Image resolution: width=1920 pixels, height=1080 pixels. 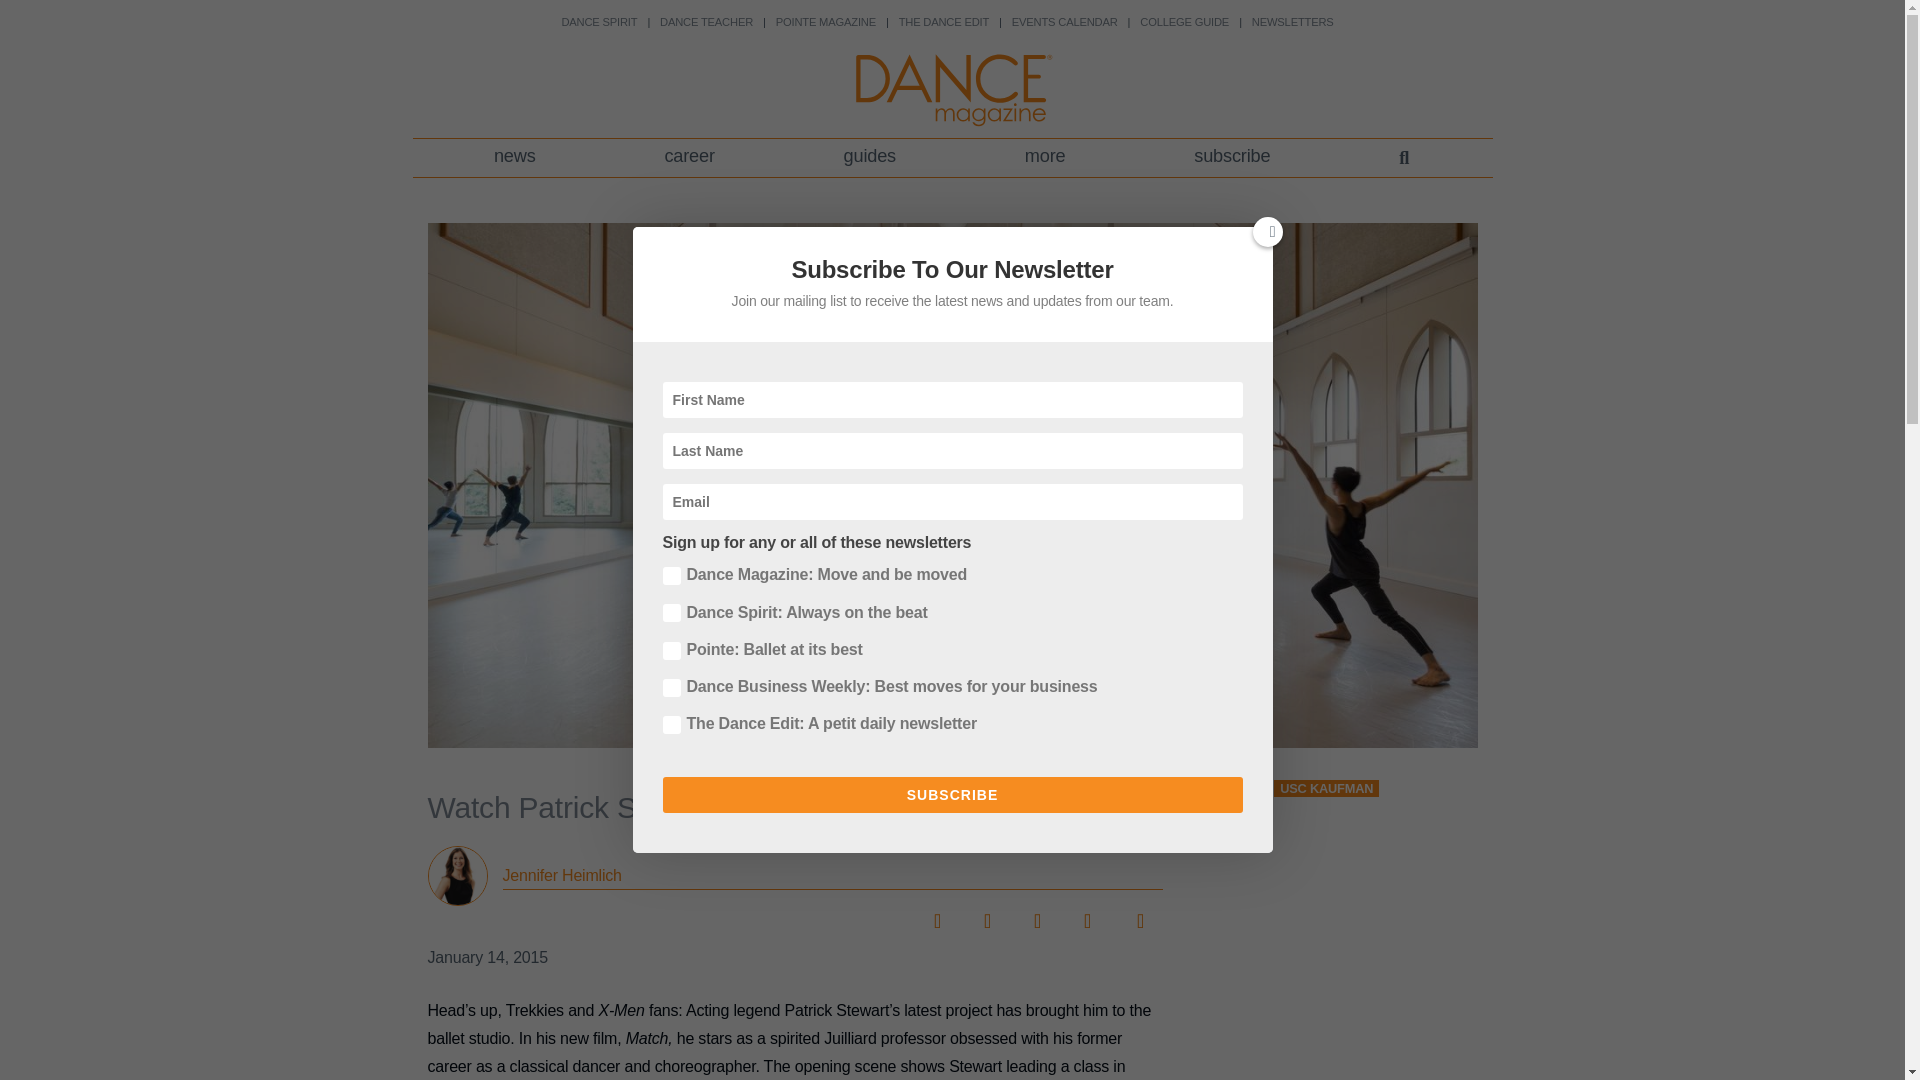 I want to click on DANCE TEACHER, so click(x=706, y=22).